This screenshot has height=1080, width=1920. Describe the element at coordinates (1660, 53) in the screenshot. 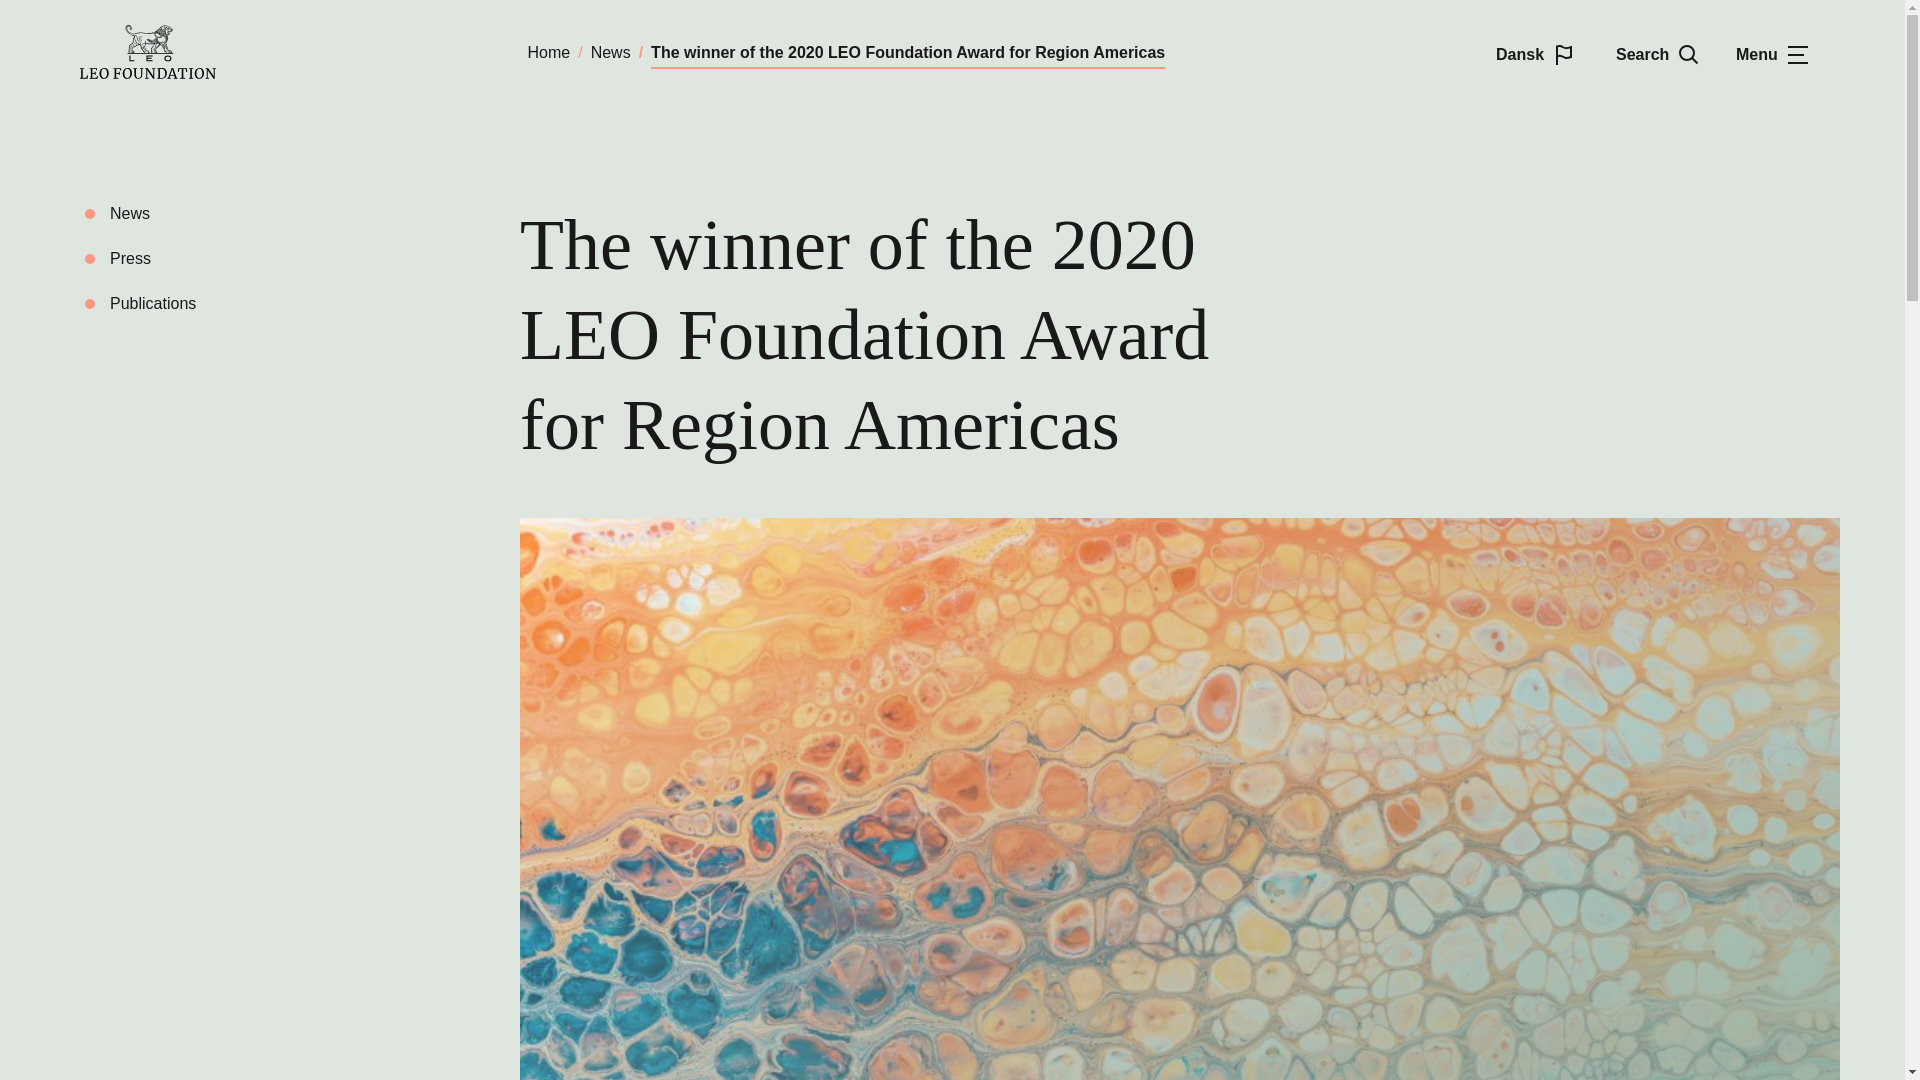

I see `Search` at that location.